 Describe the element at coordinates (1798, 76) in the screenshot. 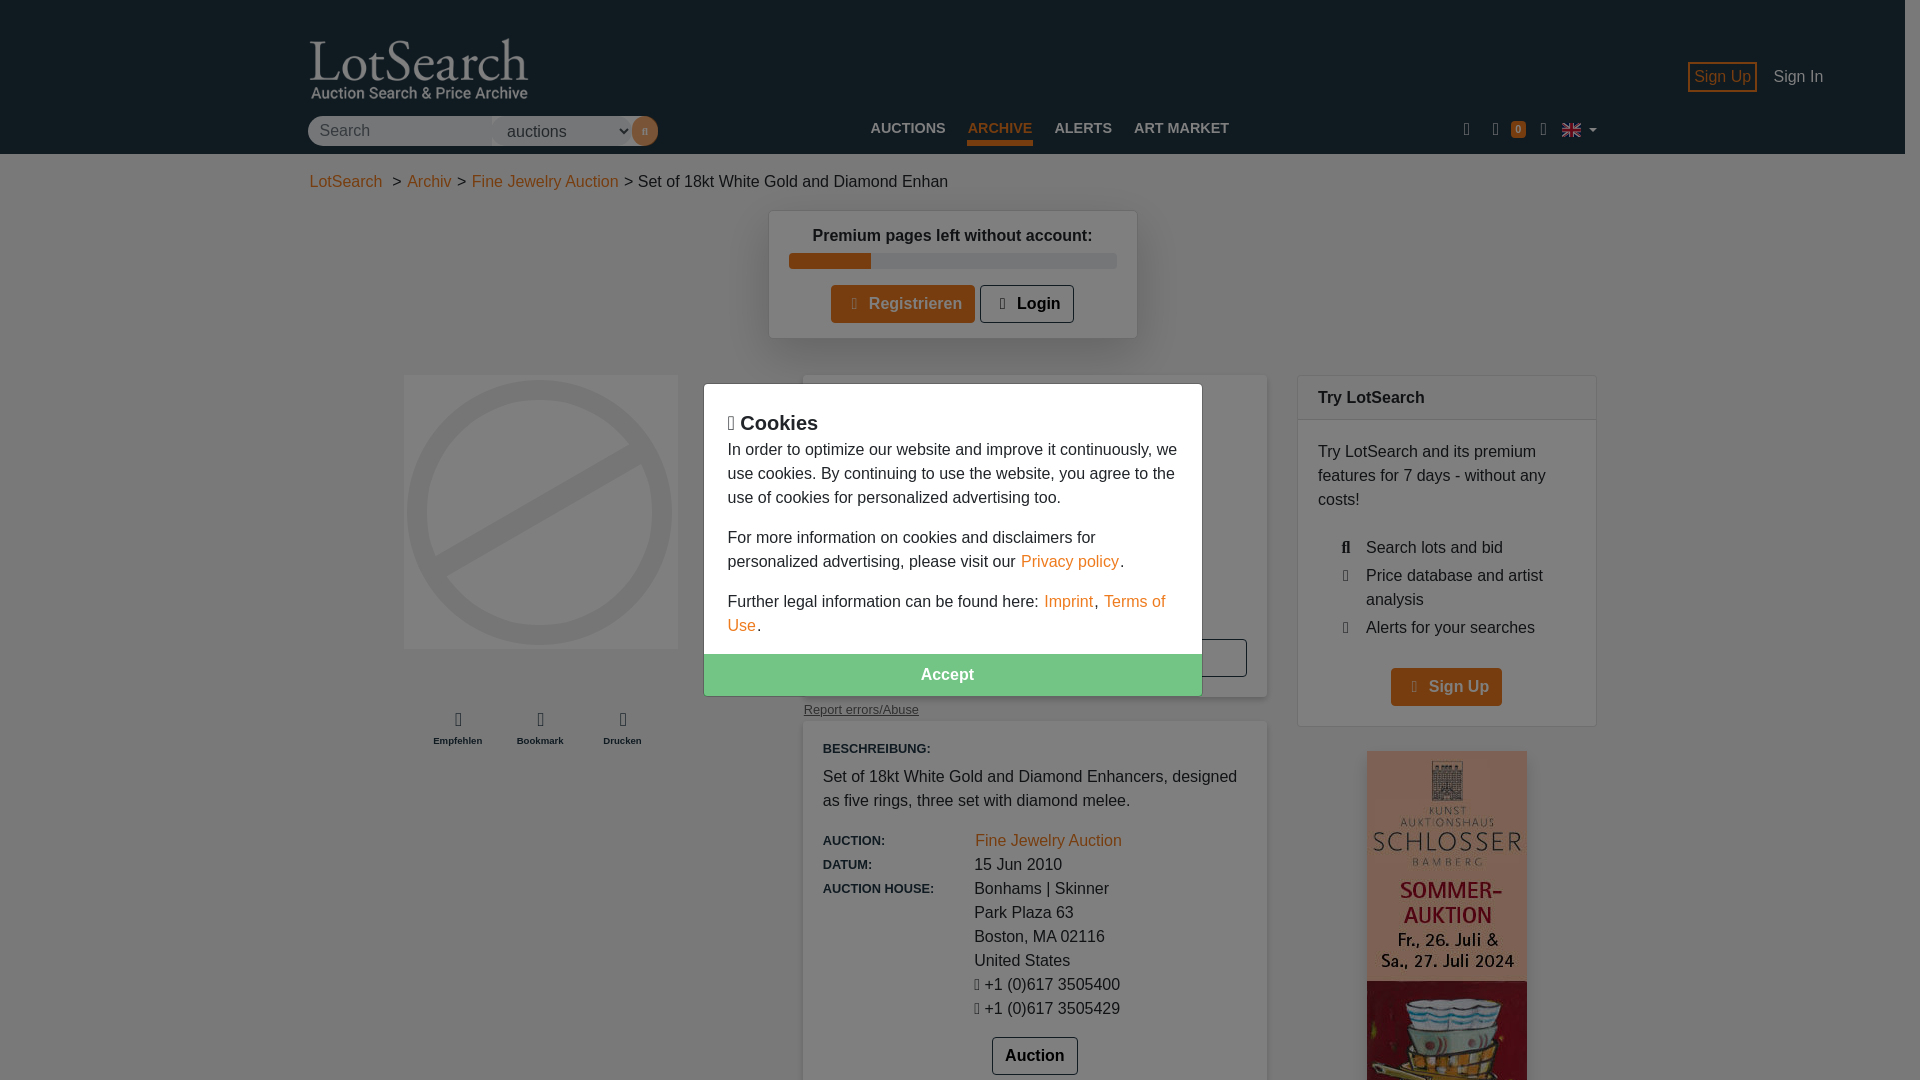

I see `Sign In` at that location.